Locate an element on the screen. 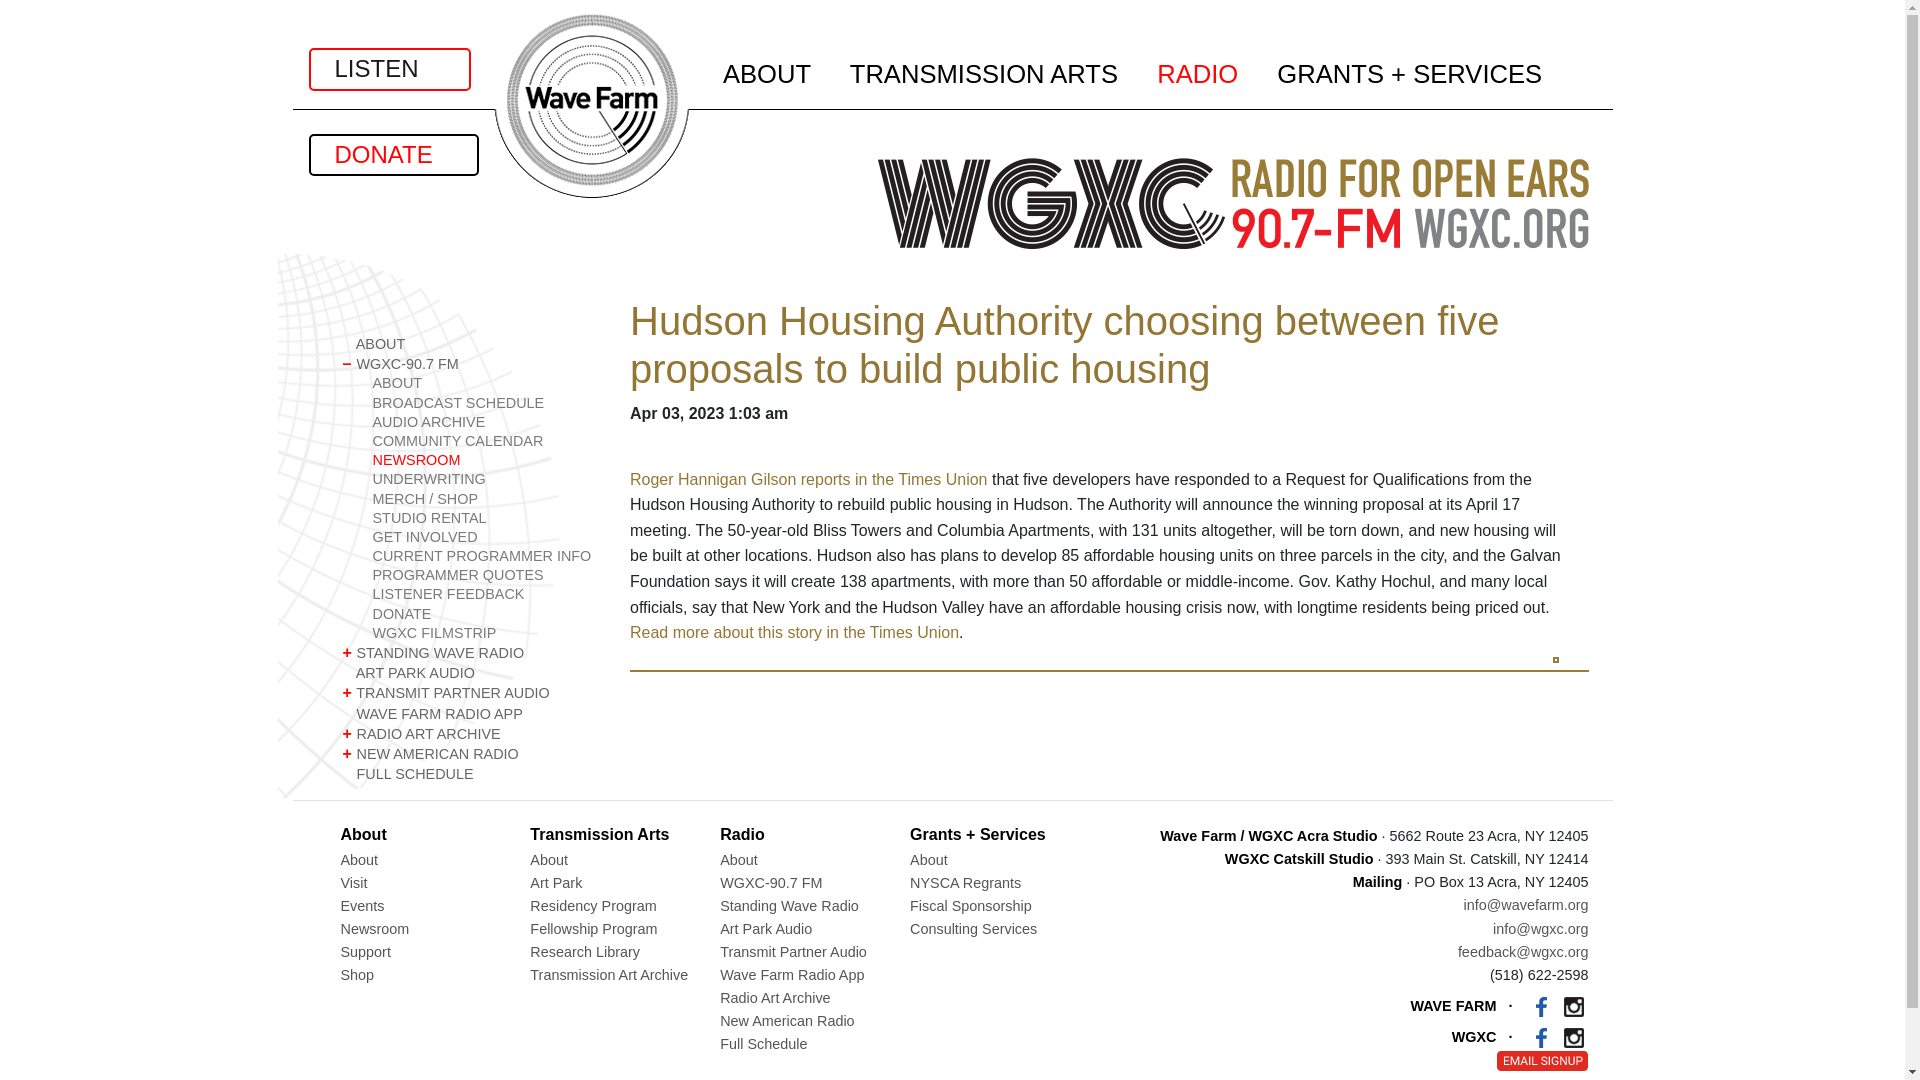 This screenshot has width=1920, height=1080. DONATE    is located at coordinates (392, 154).